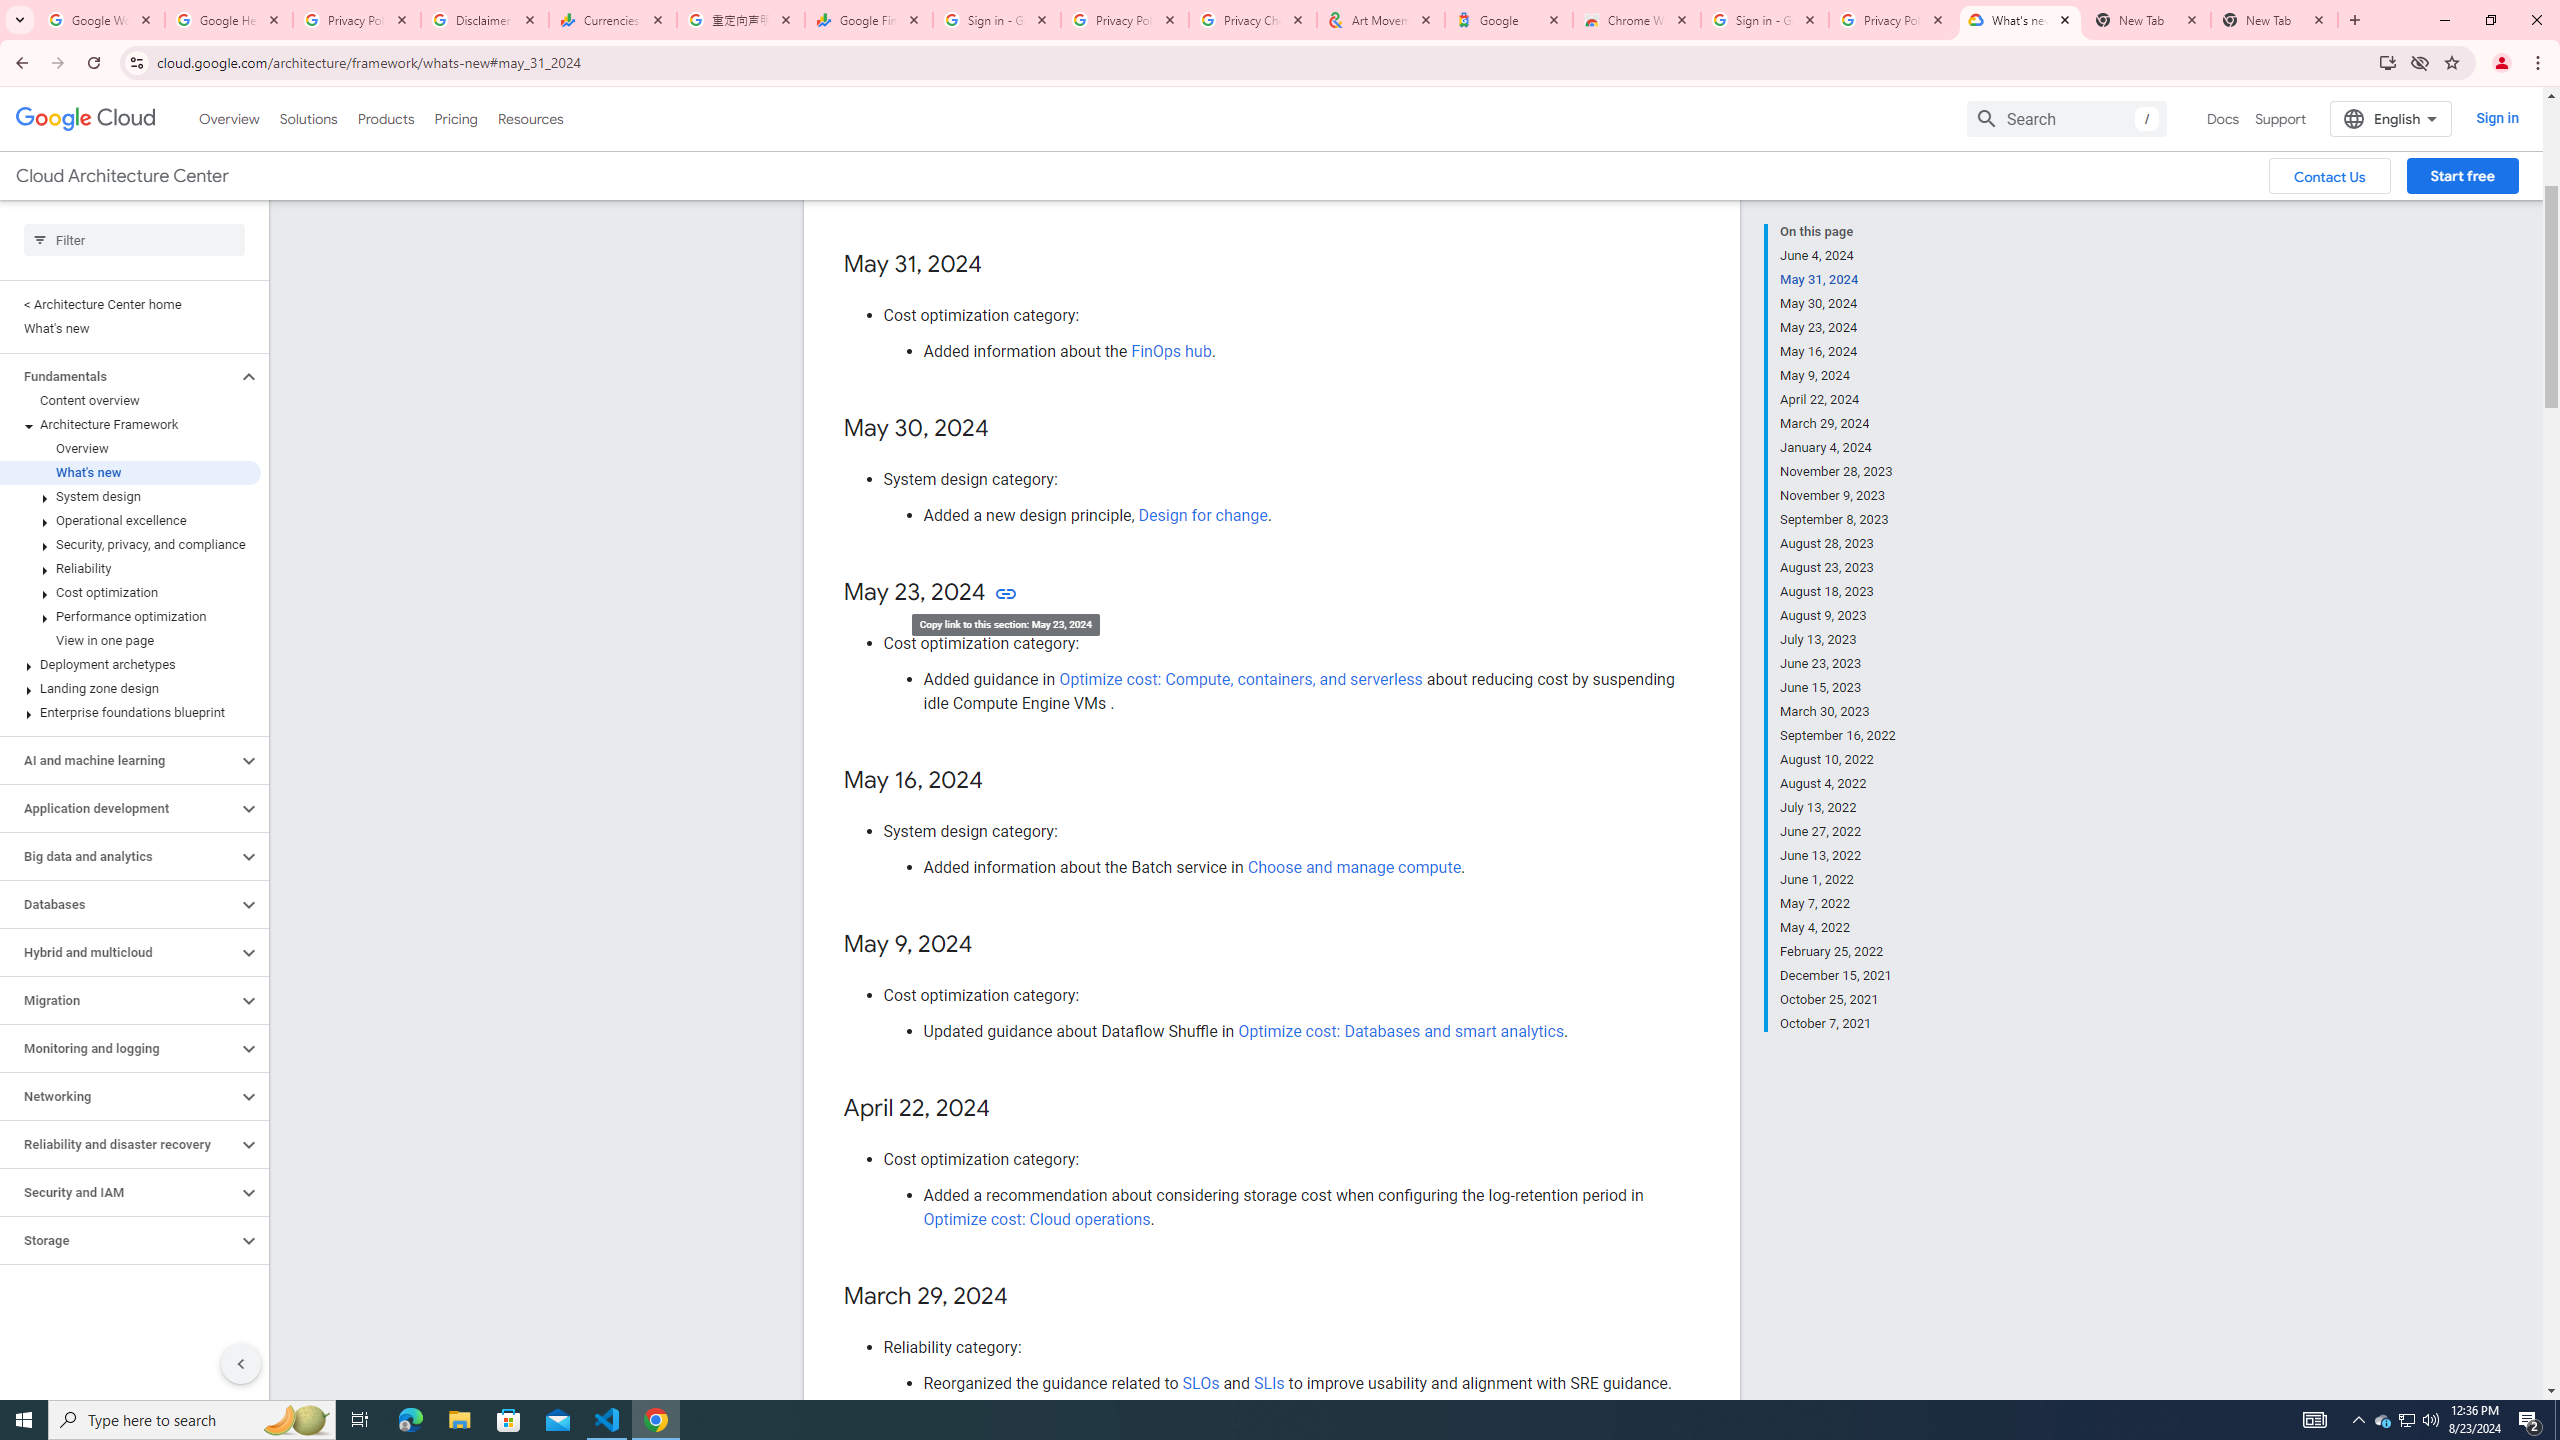  I want to click on Application development, so click(119, 808).